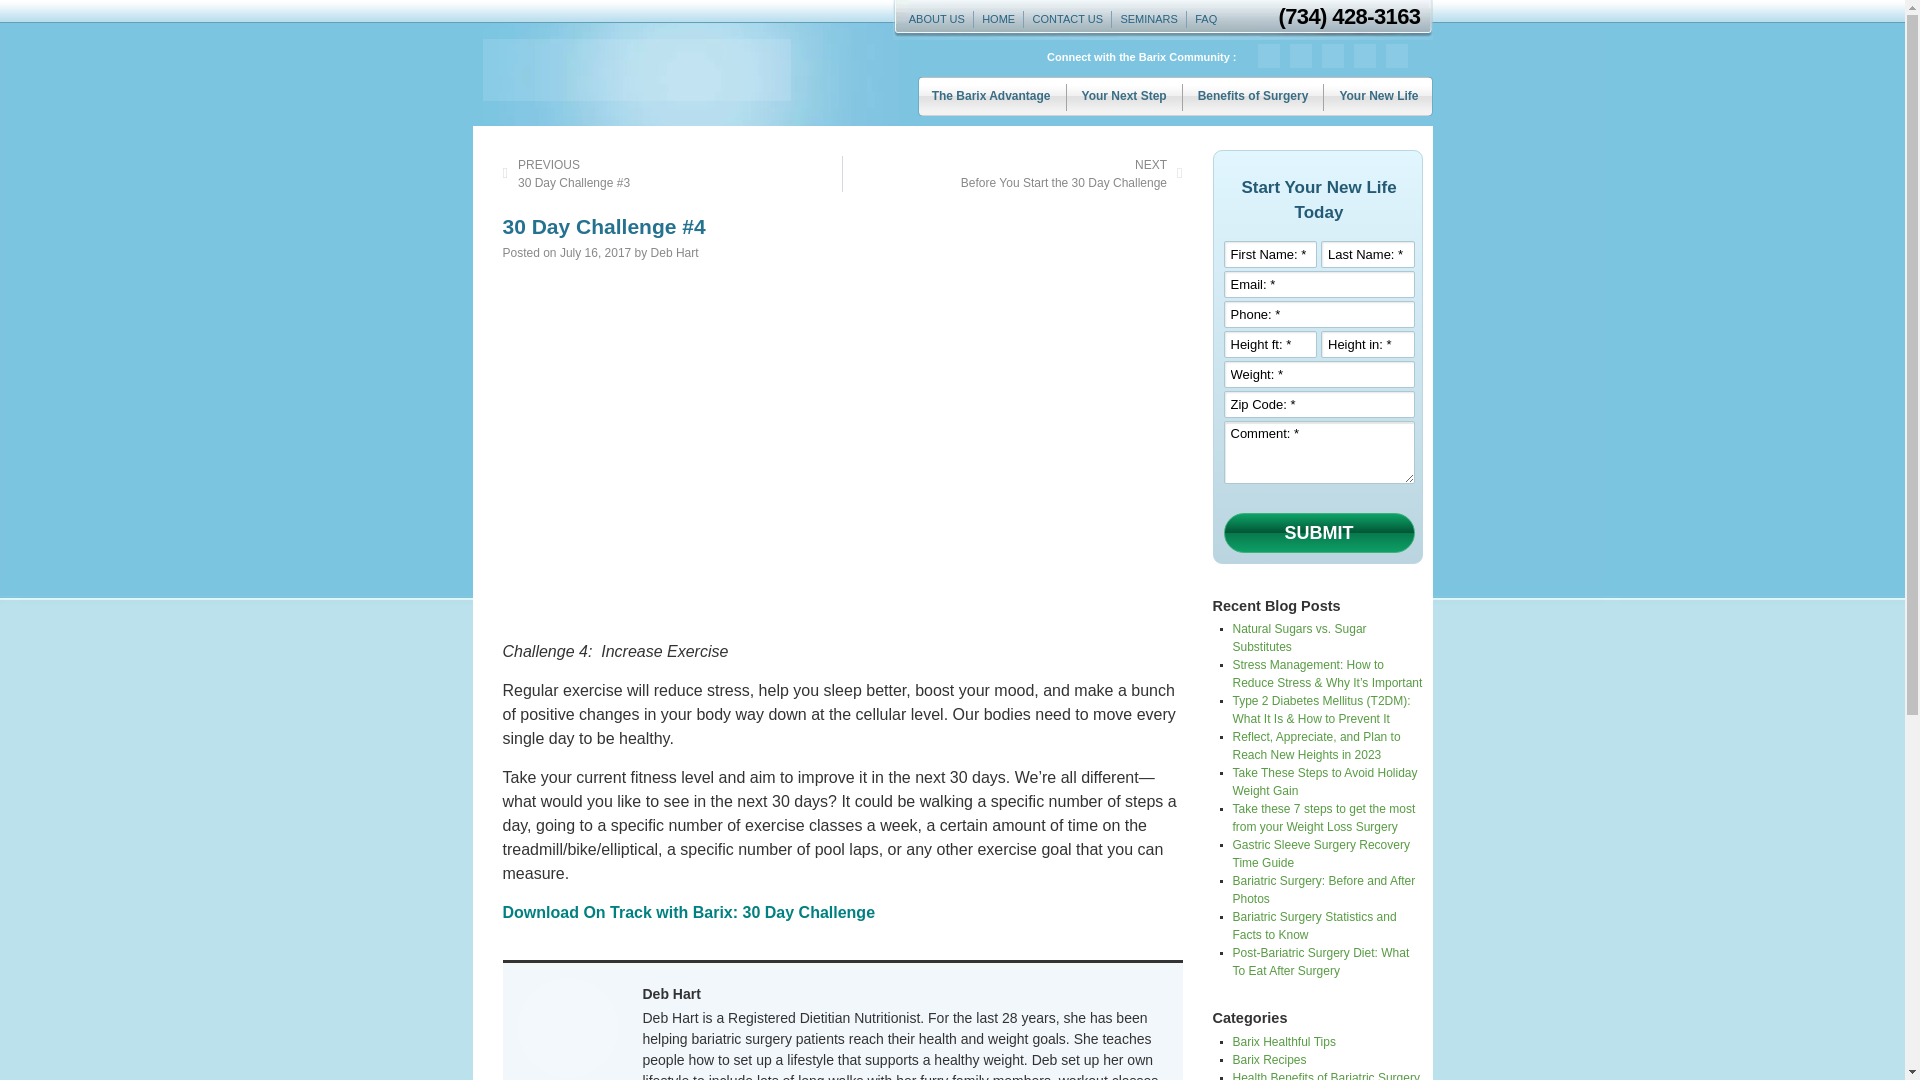 This screenshot has width=1920, height=1080. I want to click on HOME, so click(998, 18).